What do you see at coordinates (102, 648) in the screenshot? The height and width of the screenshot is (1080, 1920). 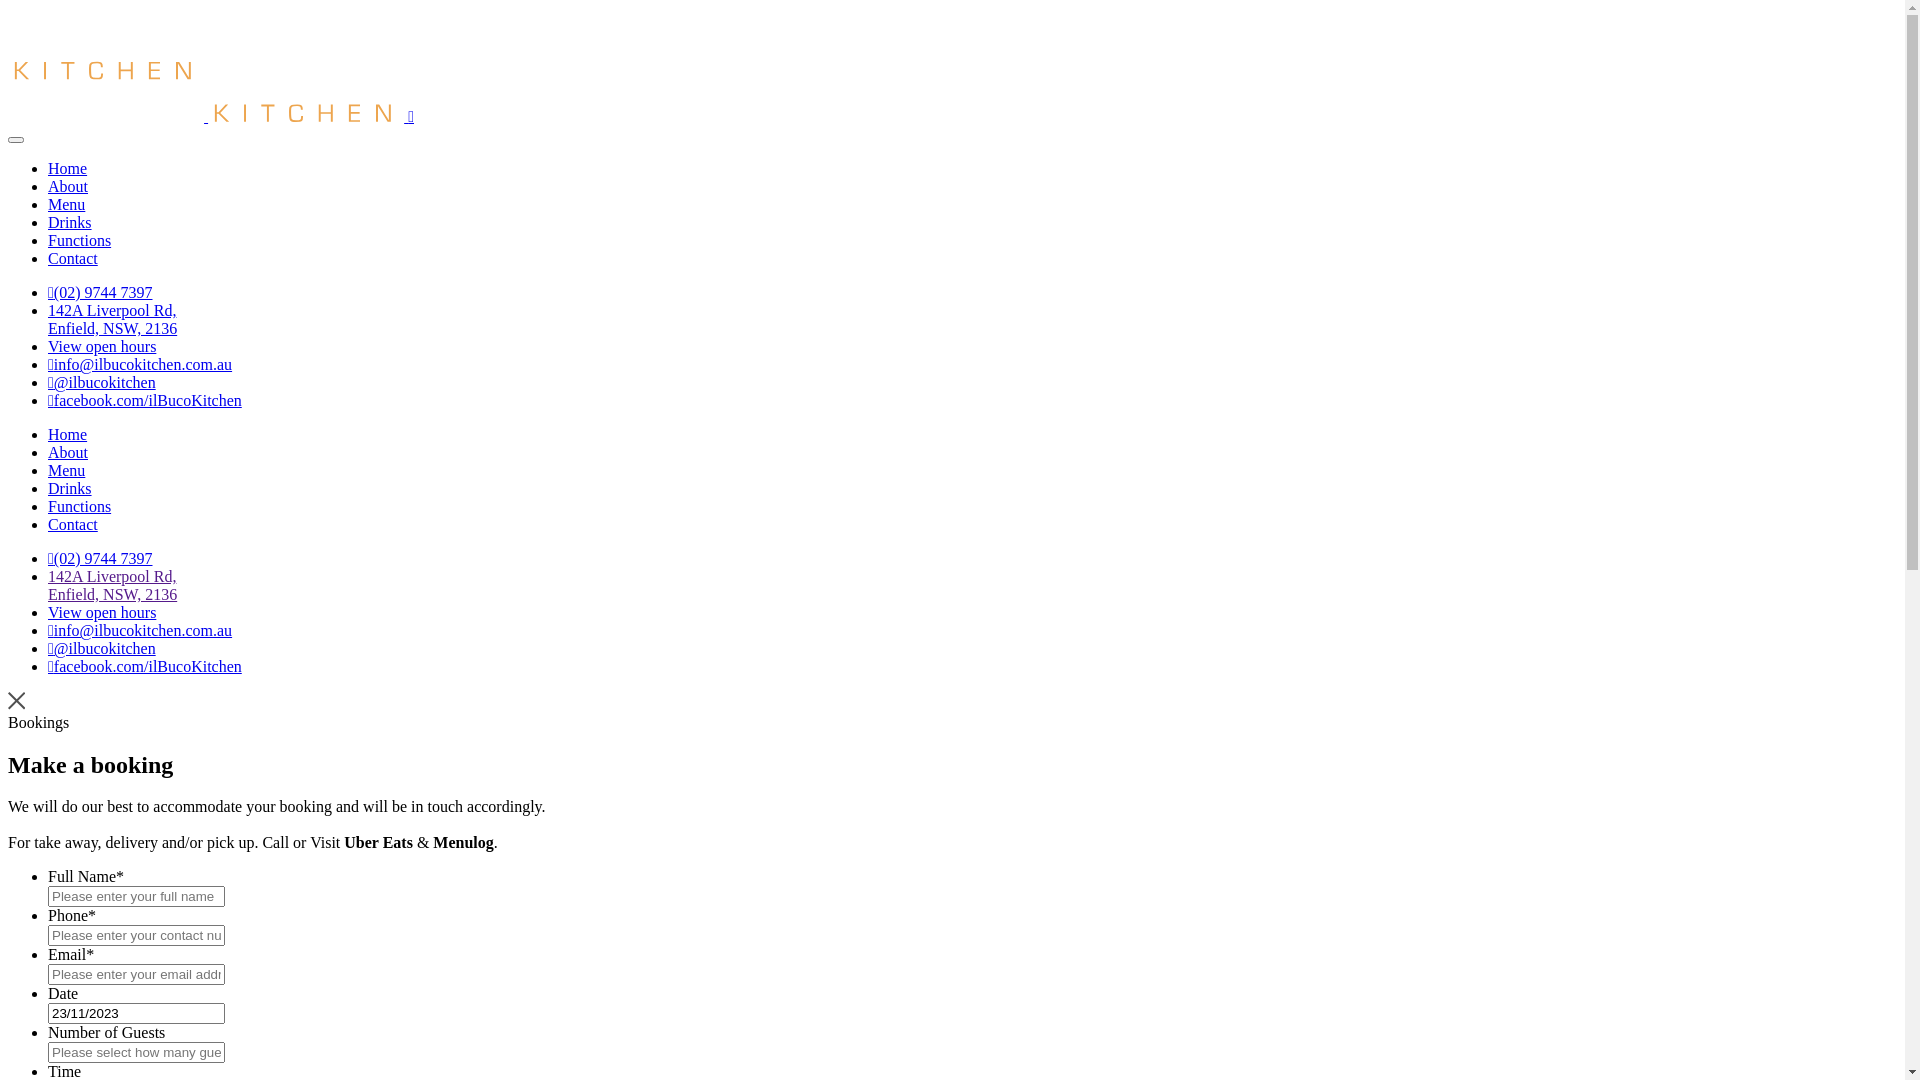 I see `@ilbucokitchen` at bounding box center [102, 648].